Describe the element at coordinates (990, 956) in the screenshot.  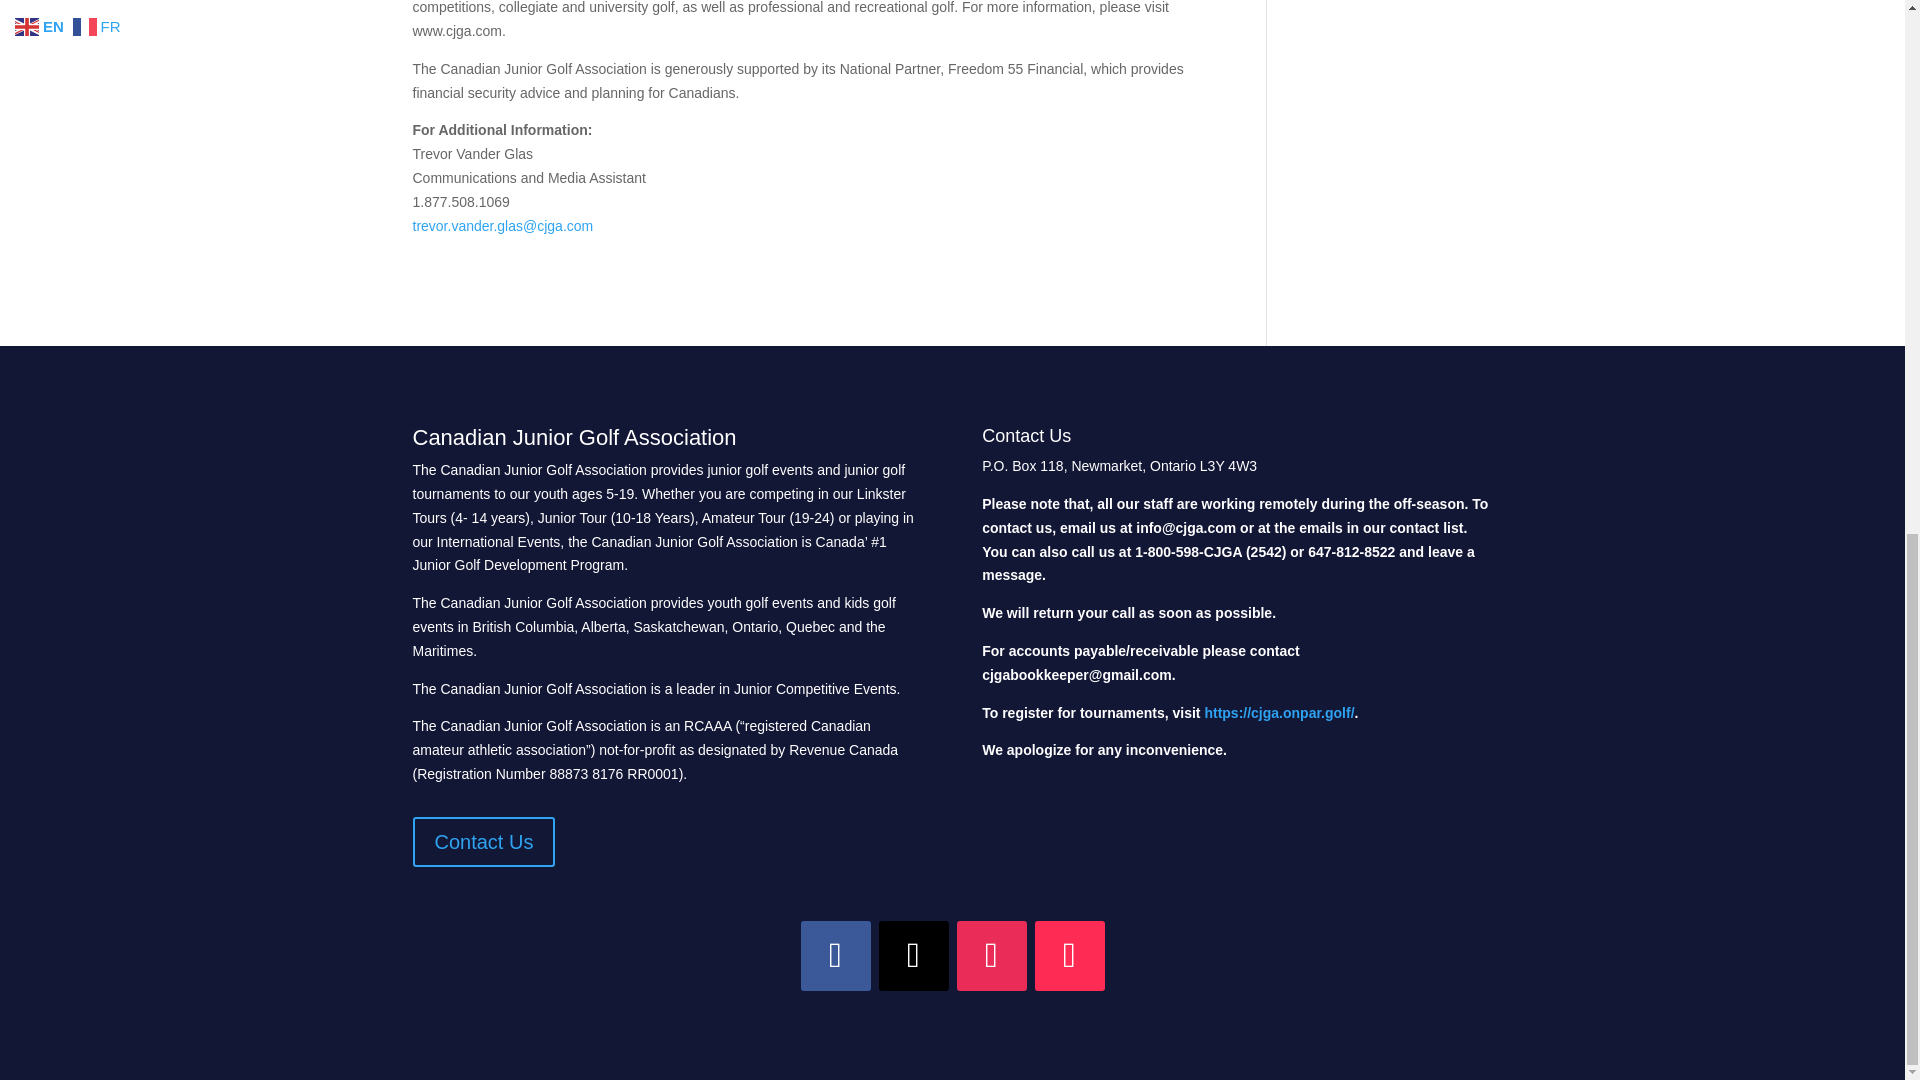
I see `Follow on Instagram` at that location.